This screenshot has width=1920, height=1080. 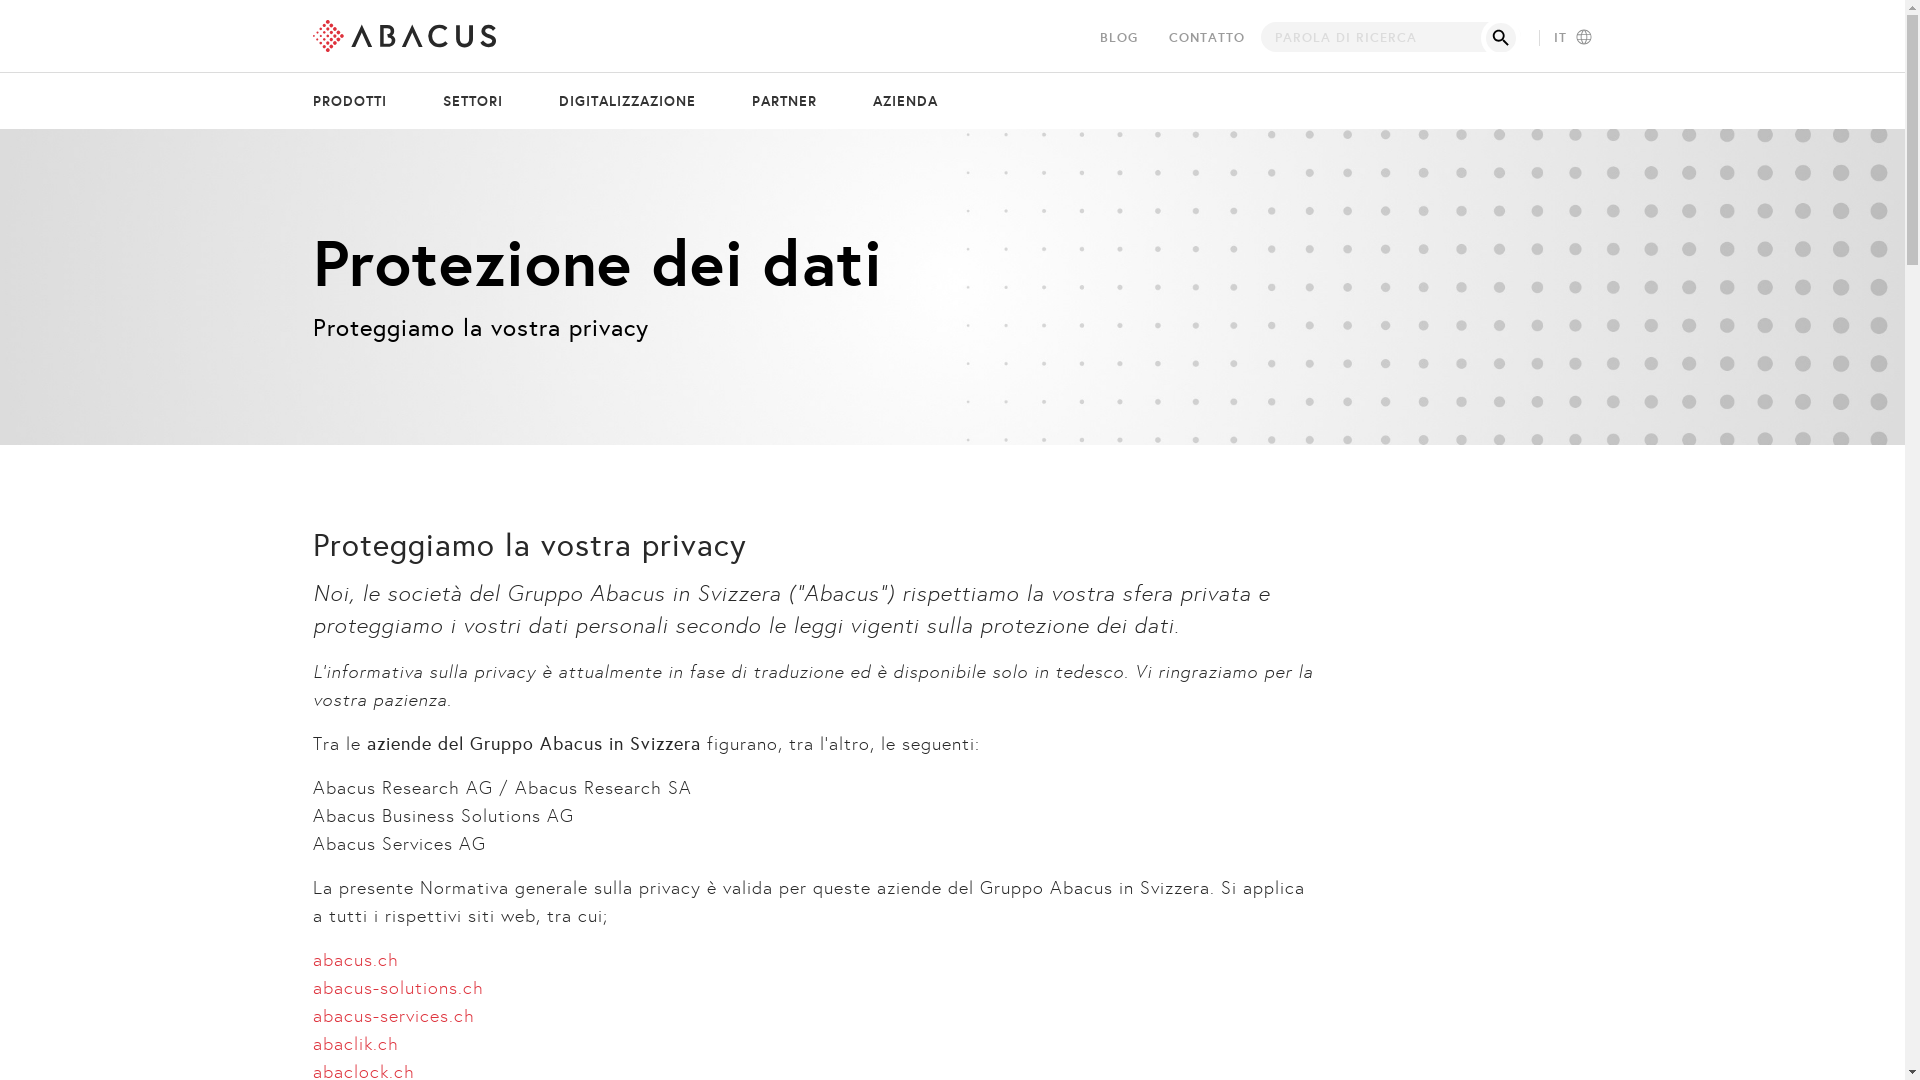 What do you see at coordinates (1119, 38) in the screenshot?
I see `BLOG` at bounding box center [1119, 38].